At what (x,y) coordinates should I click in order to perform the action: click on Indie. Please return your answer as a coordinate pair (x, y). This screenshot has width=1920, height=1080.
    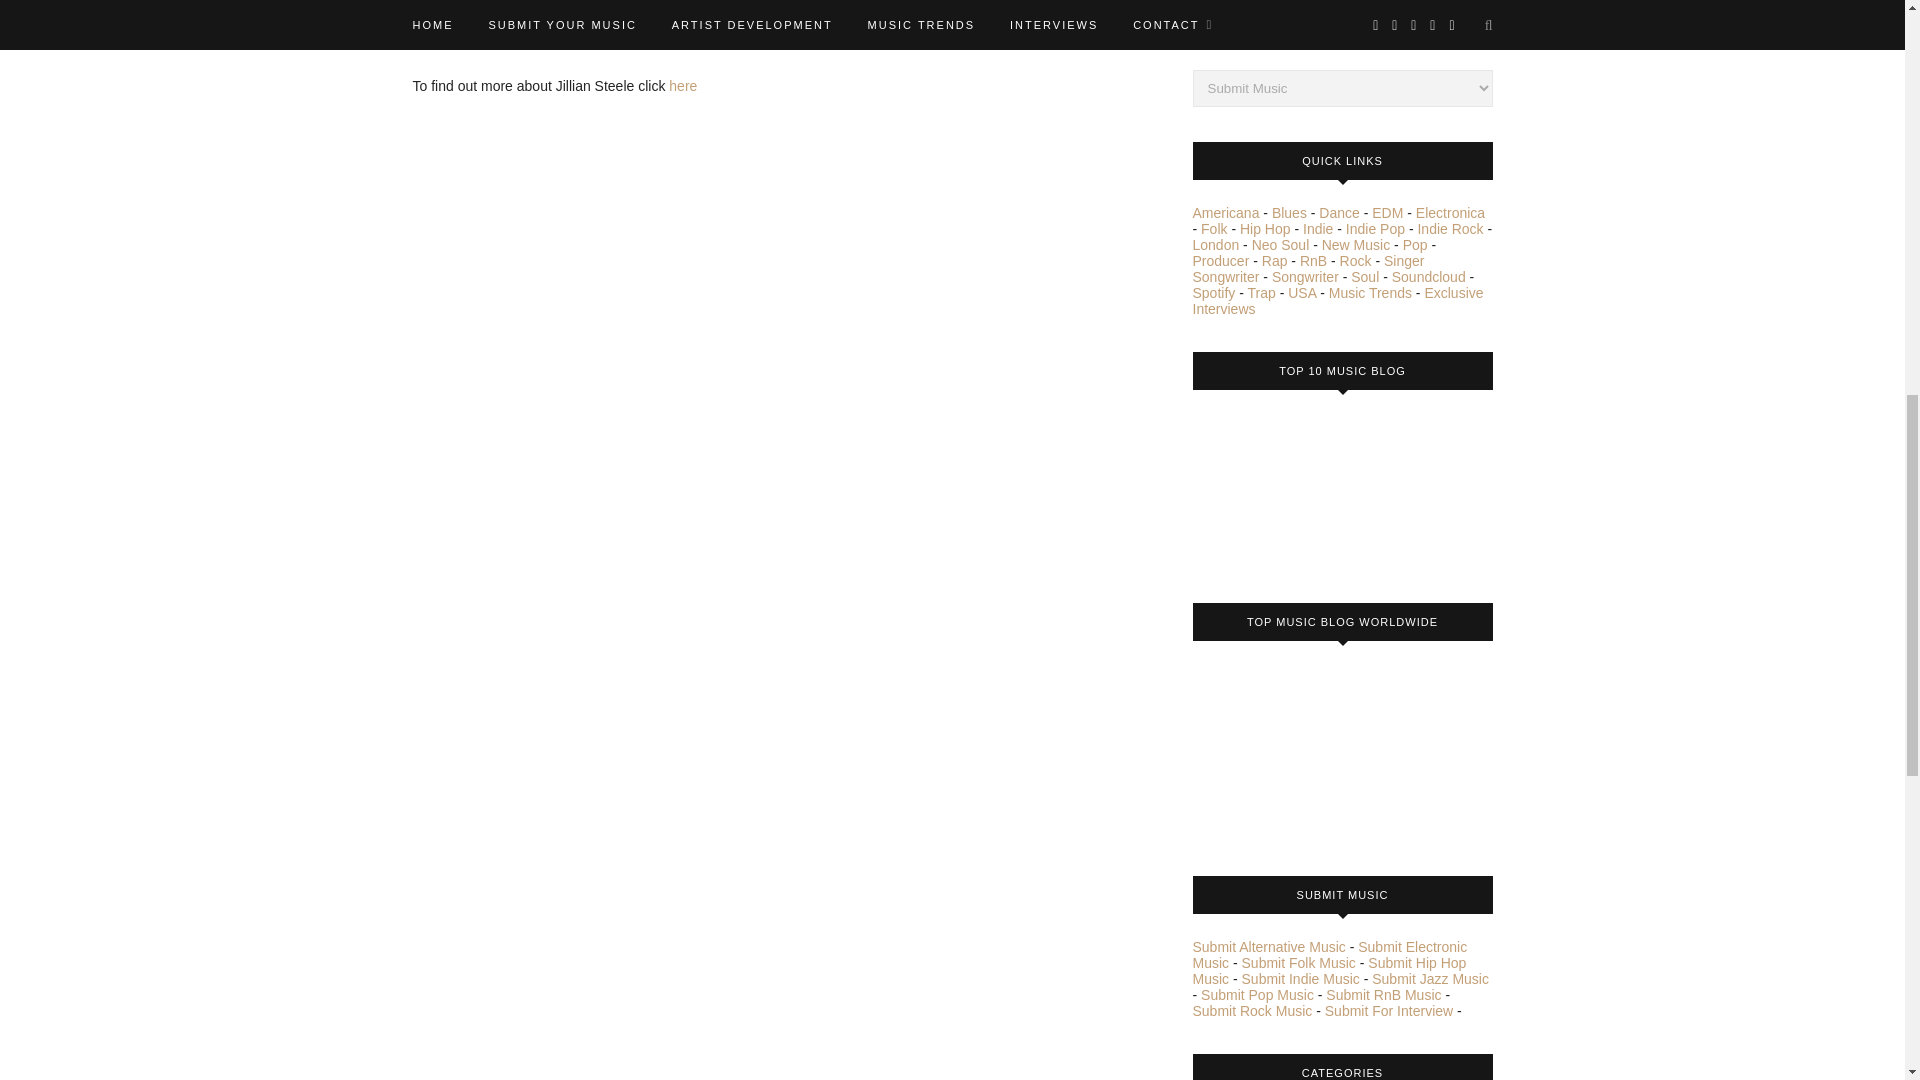
    Looking at the image, I should click on (1318, 228).